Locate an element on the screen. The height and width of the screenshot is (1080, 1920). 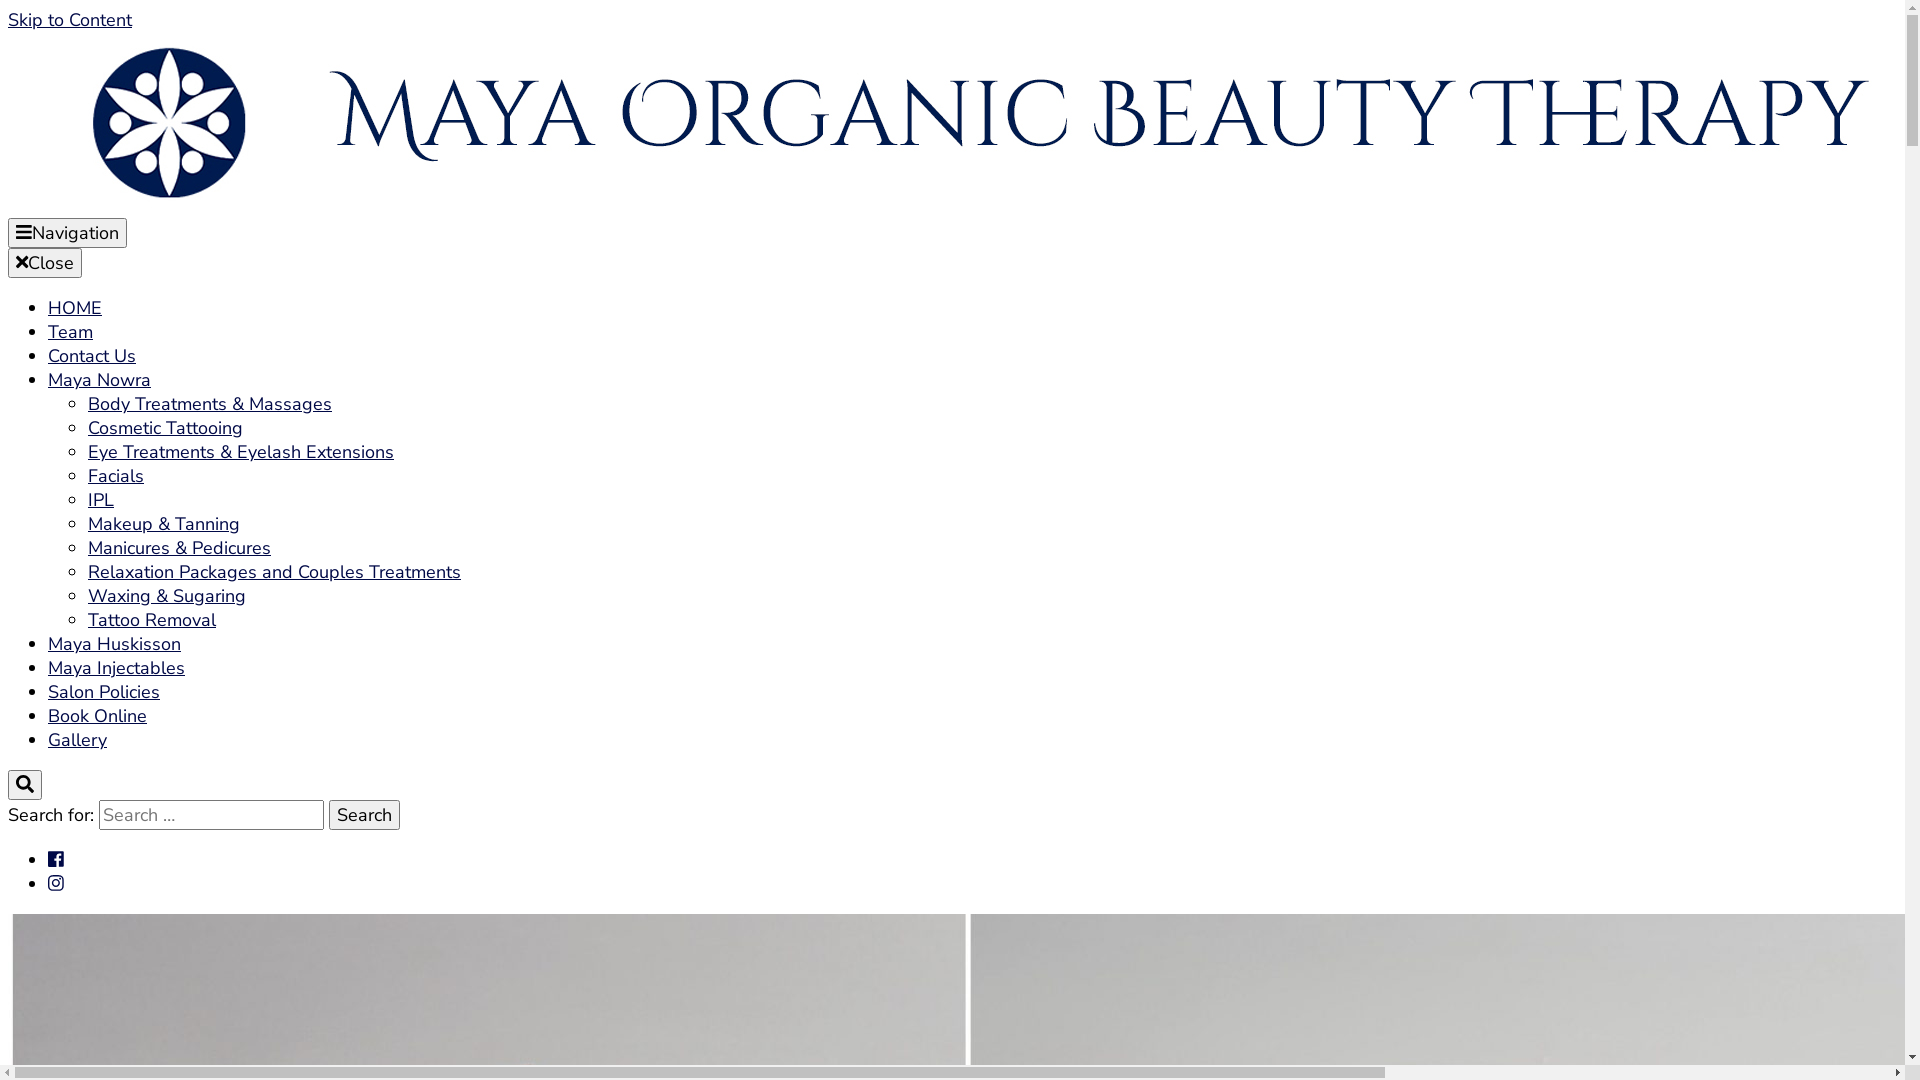
Cosmetic Tattooing is located at coordinates (166, 428).